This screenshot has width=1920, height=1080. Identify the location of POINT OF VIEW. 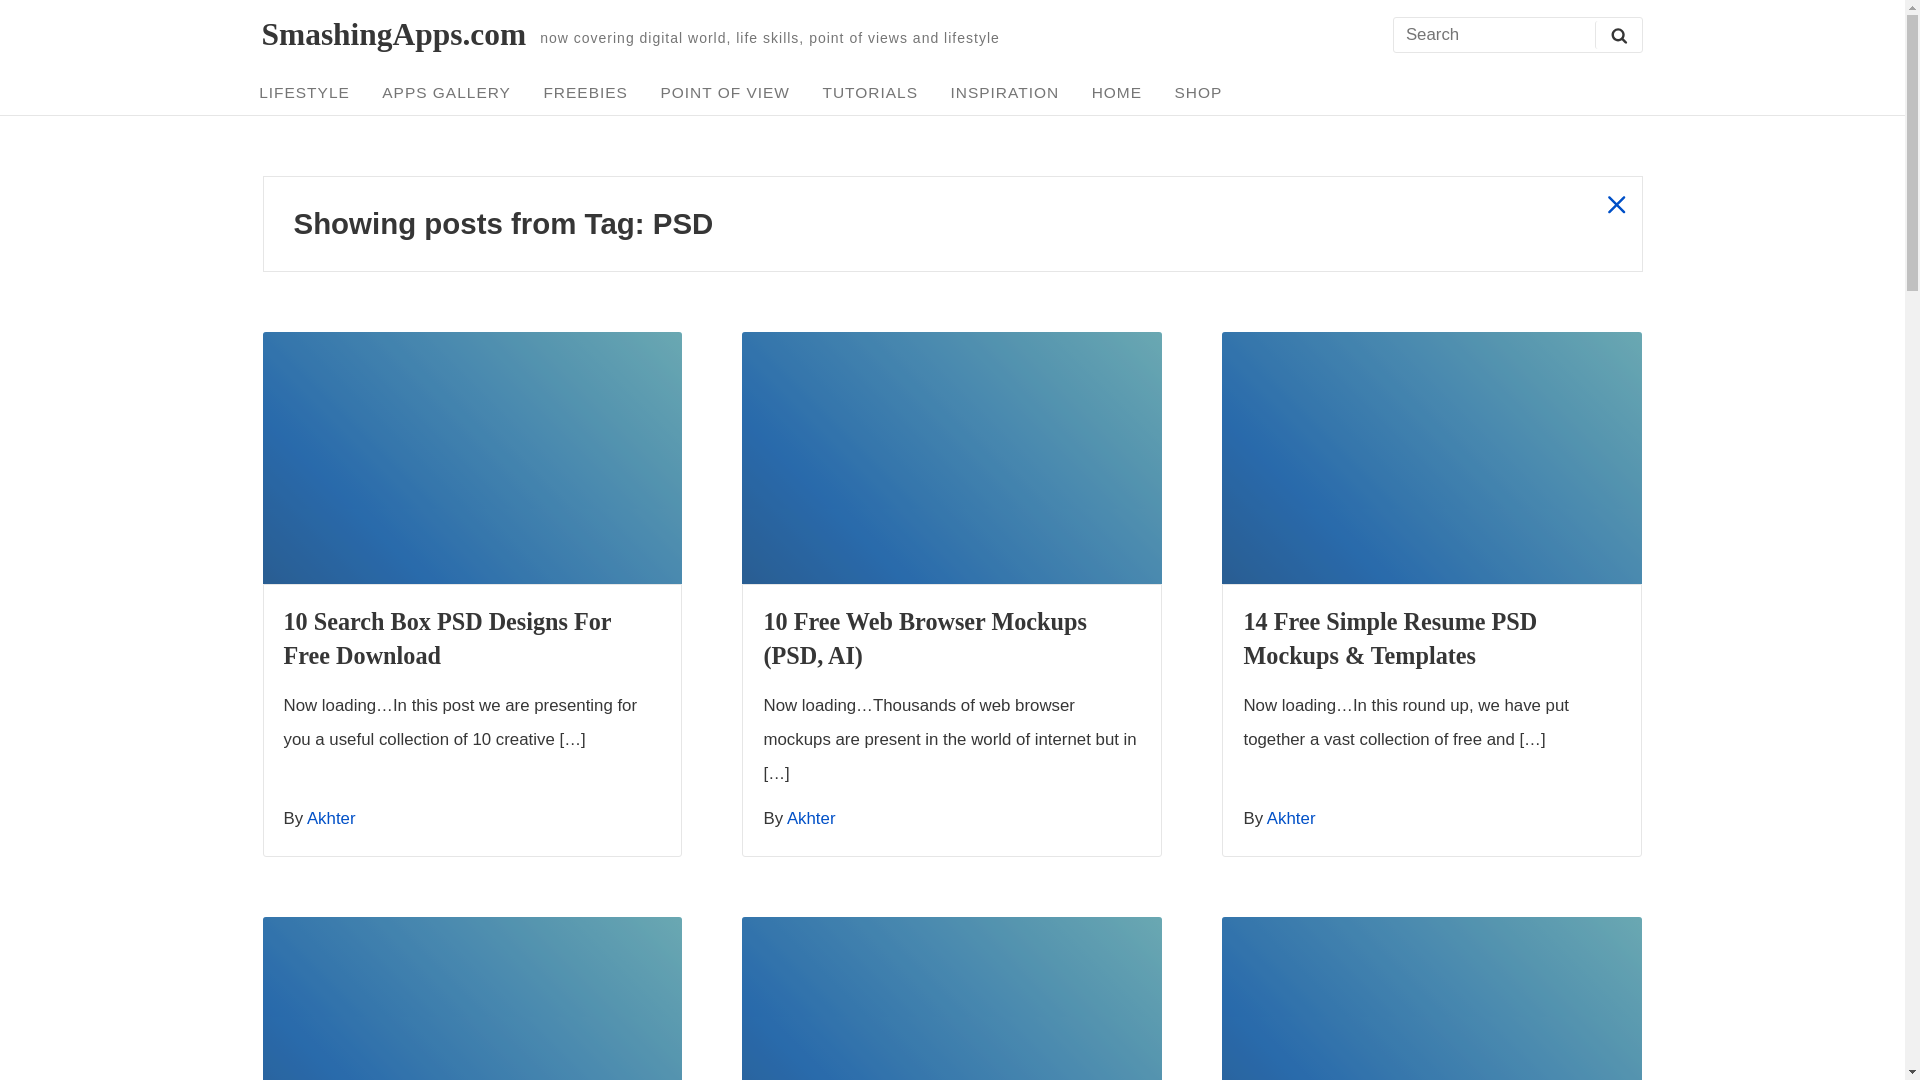
(726, 92).